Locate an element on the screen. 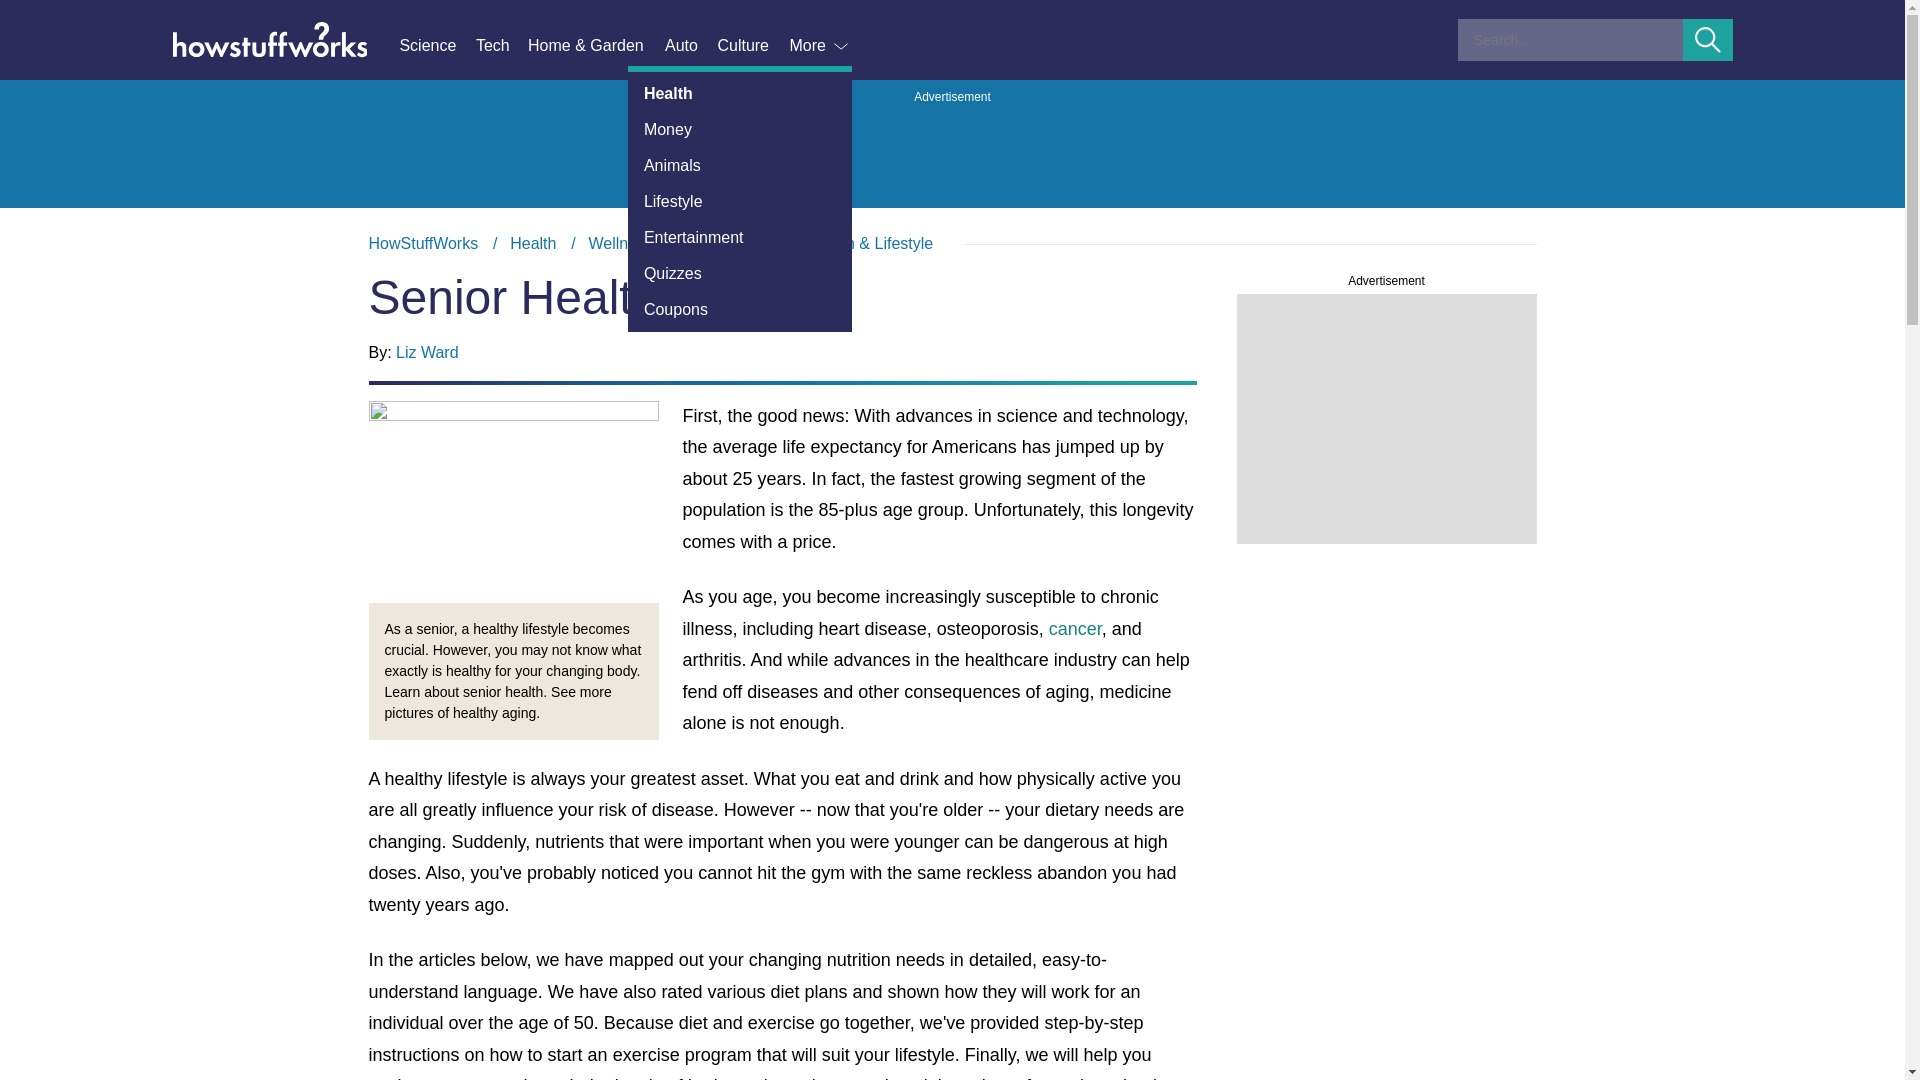 The width and height of the screenshot is (1920, 1080). Tech is located at coordinates (502, 46).